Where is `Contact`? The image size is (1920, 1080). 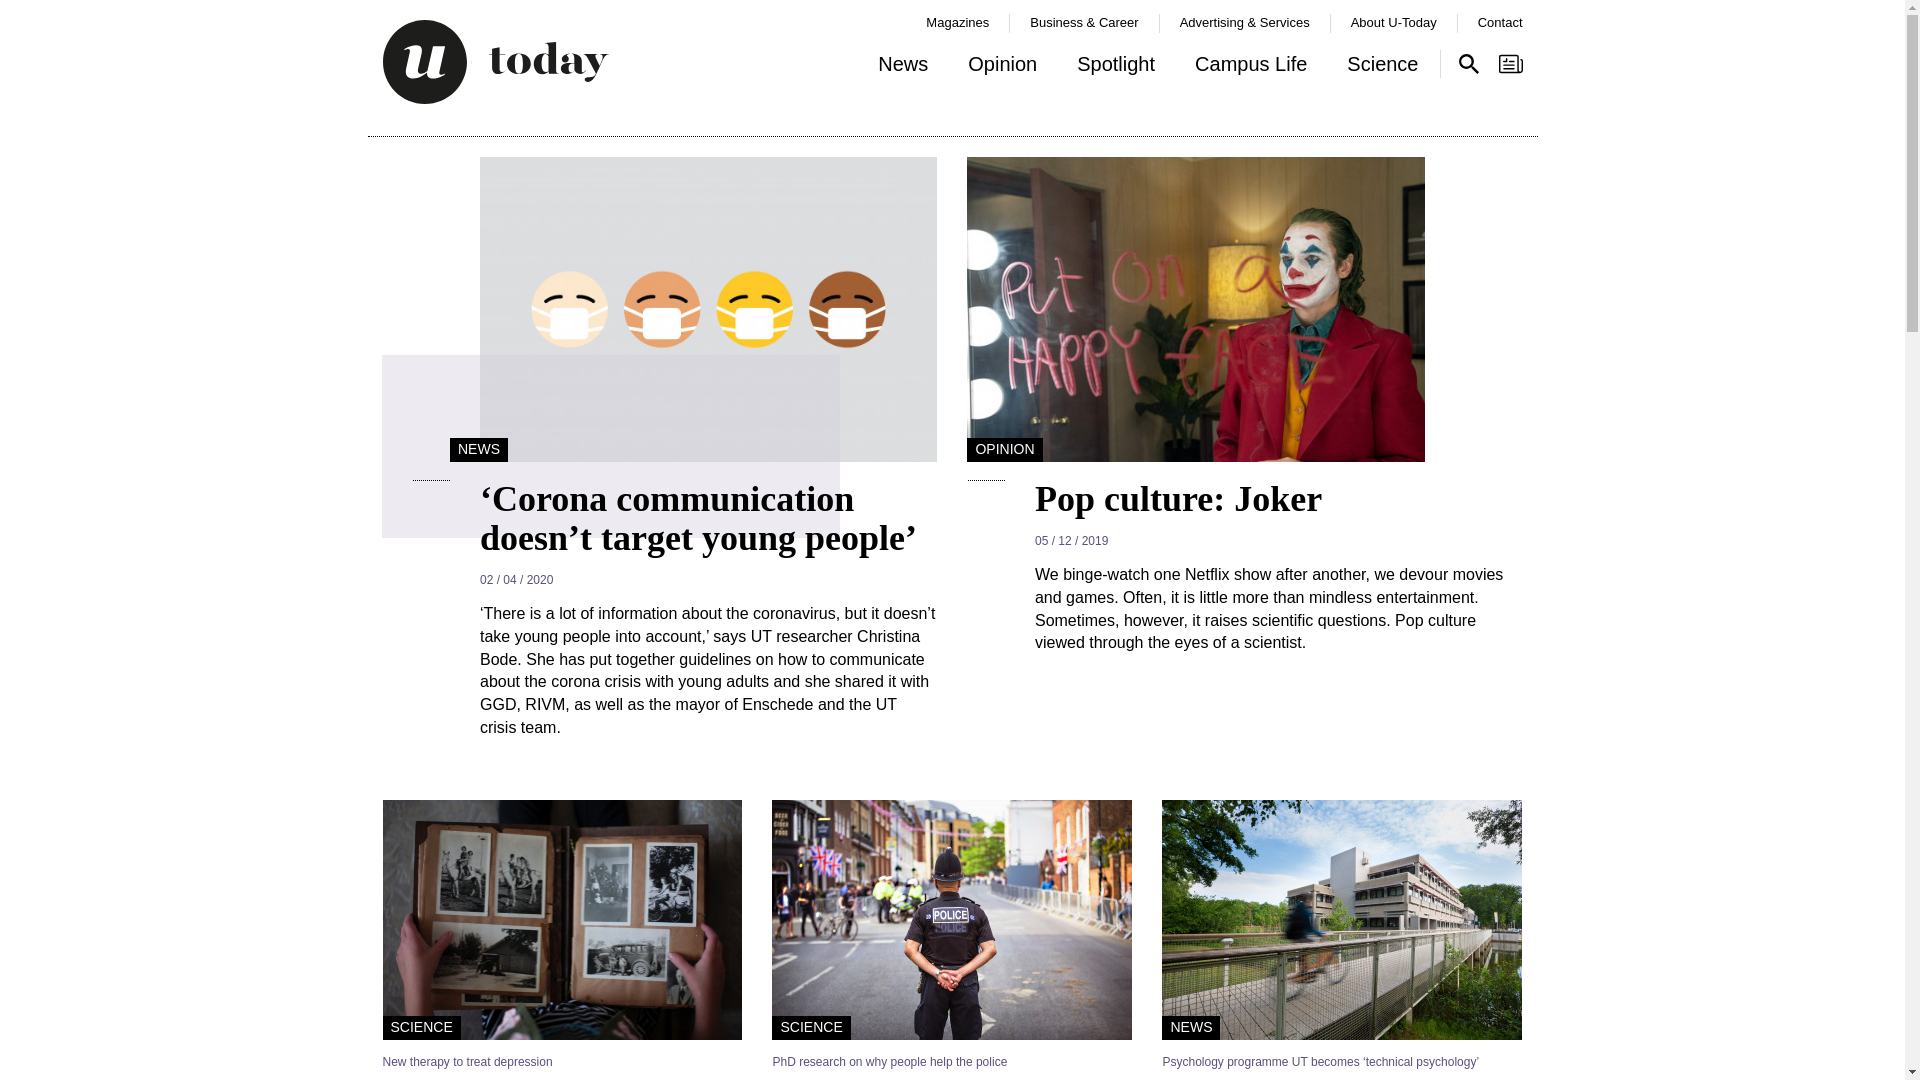 Contact is located at coordinates (1500, 22).